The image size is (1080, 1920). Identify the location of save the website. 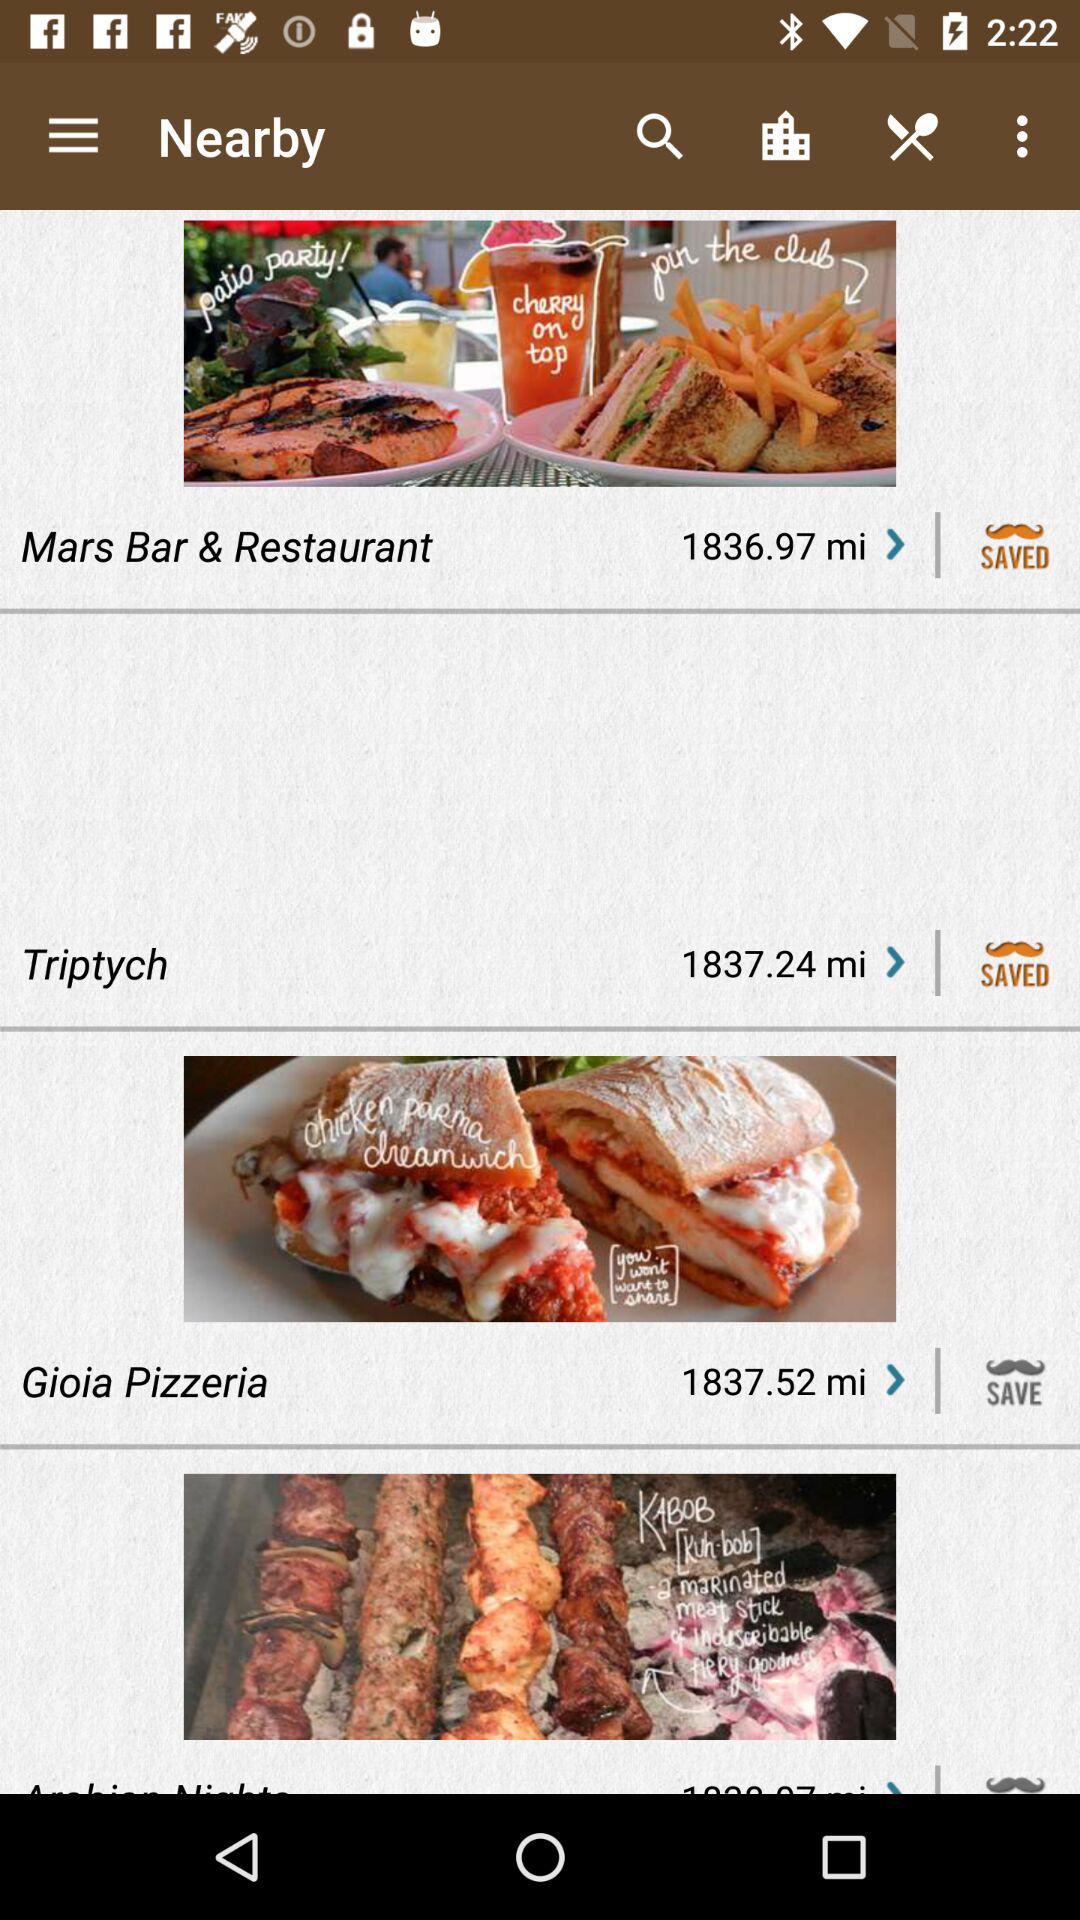
(1016, 1380).